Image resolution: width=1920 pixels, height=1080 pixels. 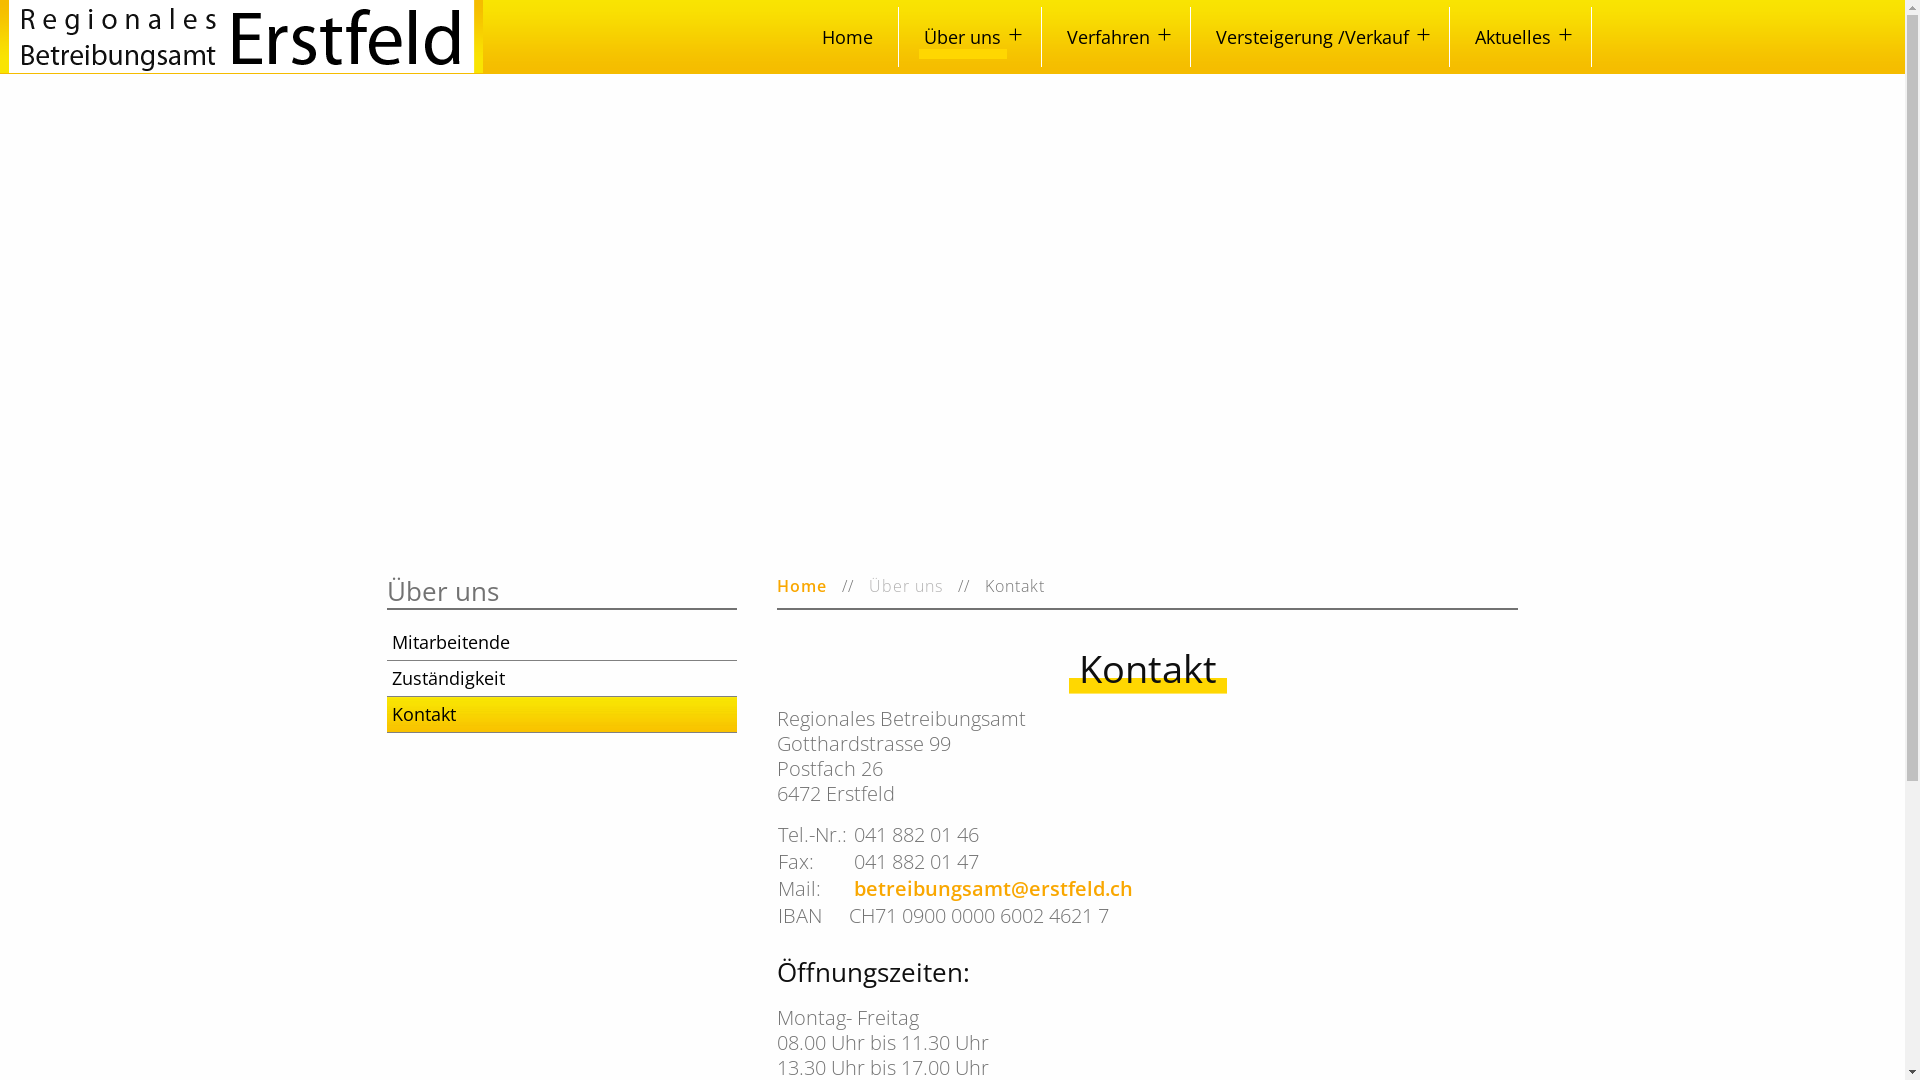 I want to click on Mitarbeitende, so click(x=562, y=643).